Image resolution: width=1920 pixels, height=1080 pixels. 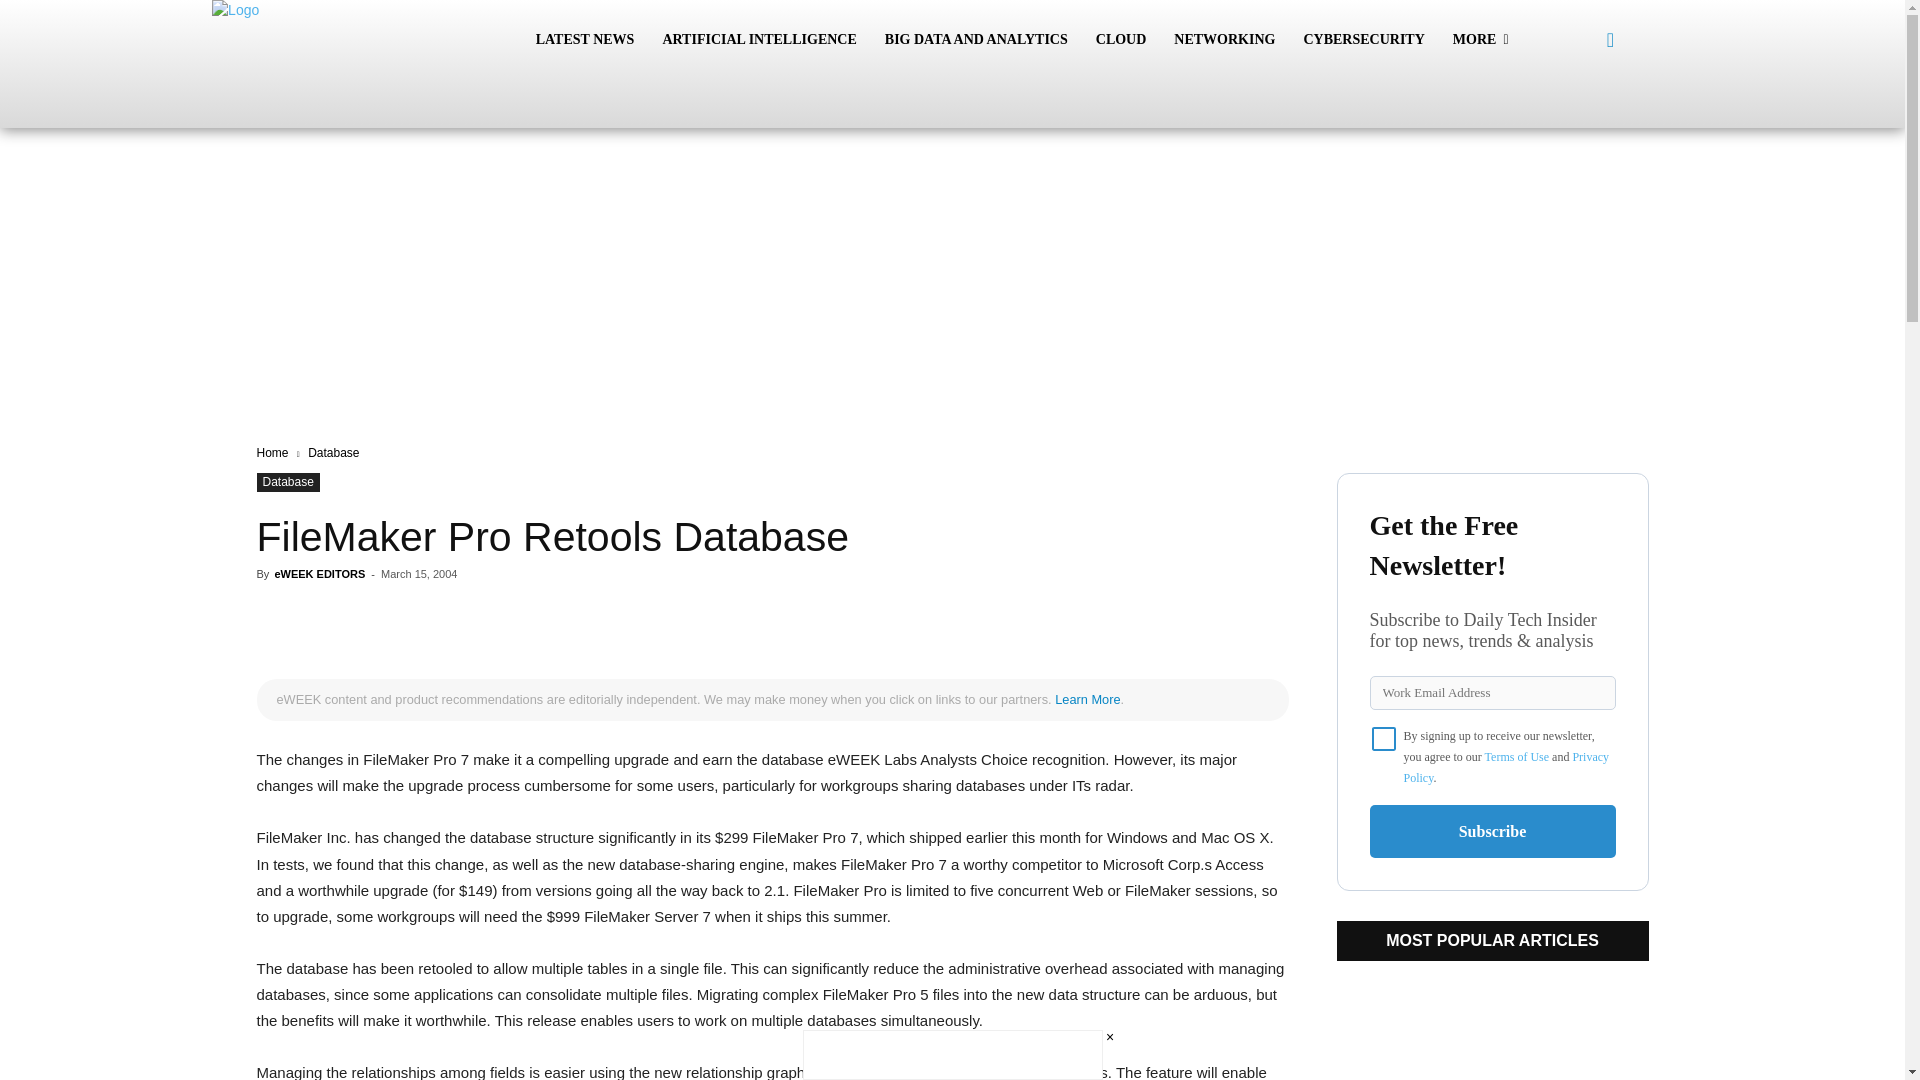 What do you see at coordinates (585, 40) in the screenshot?
I see `LATEST NEWS` at bounding box center [585, 40].